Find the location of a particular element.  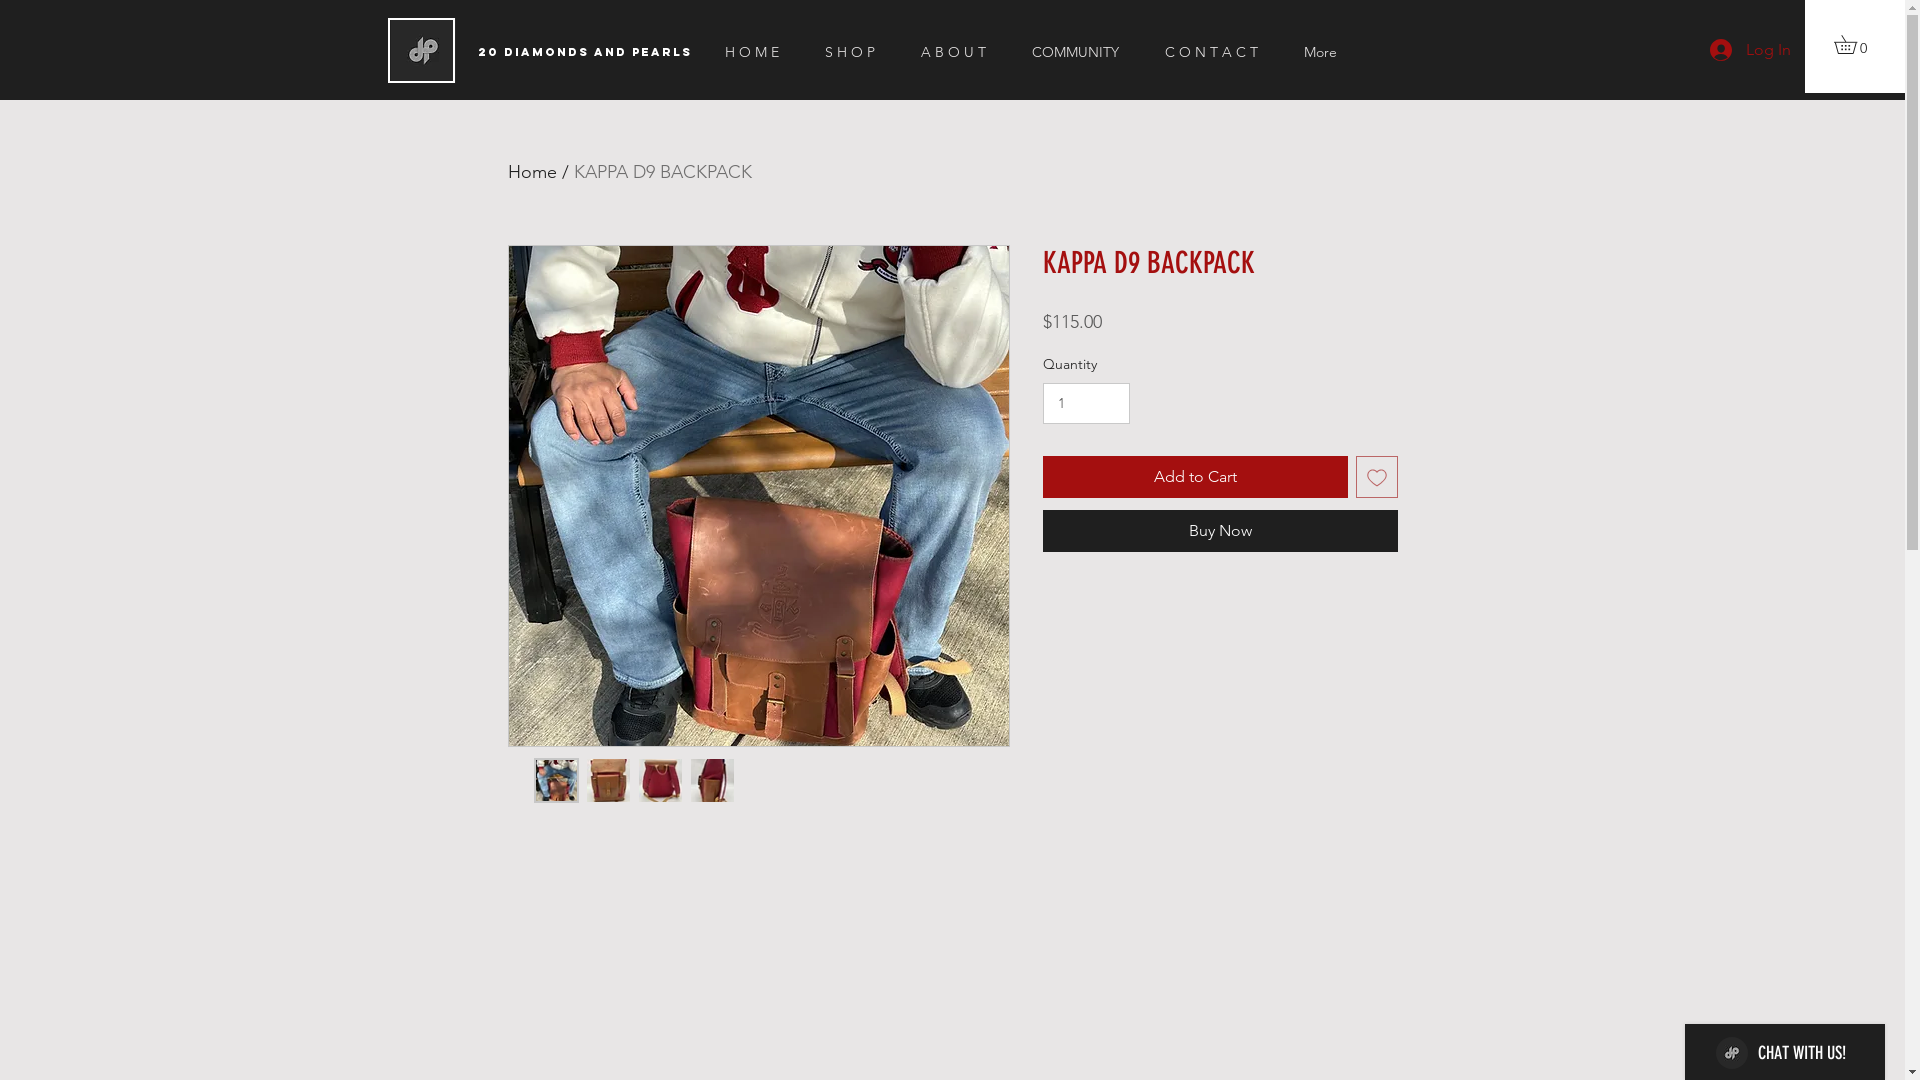

Buy Now is located at coordinates (1220, 531).